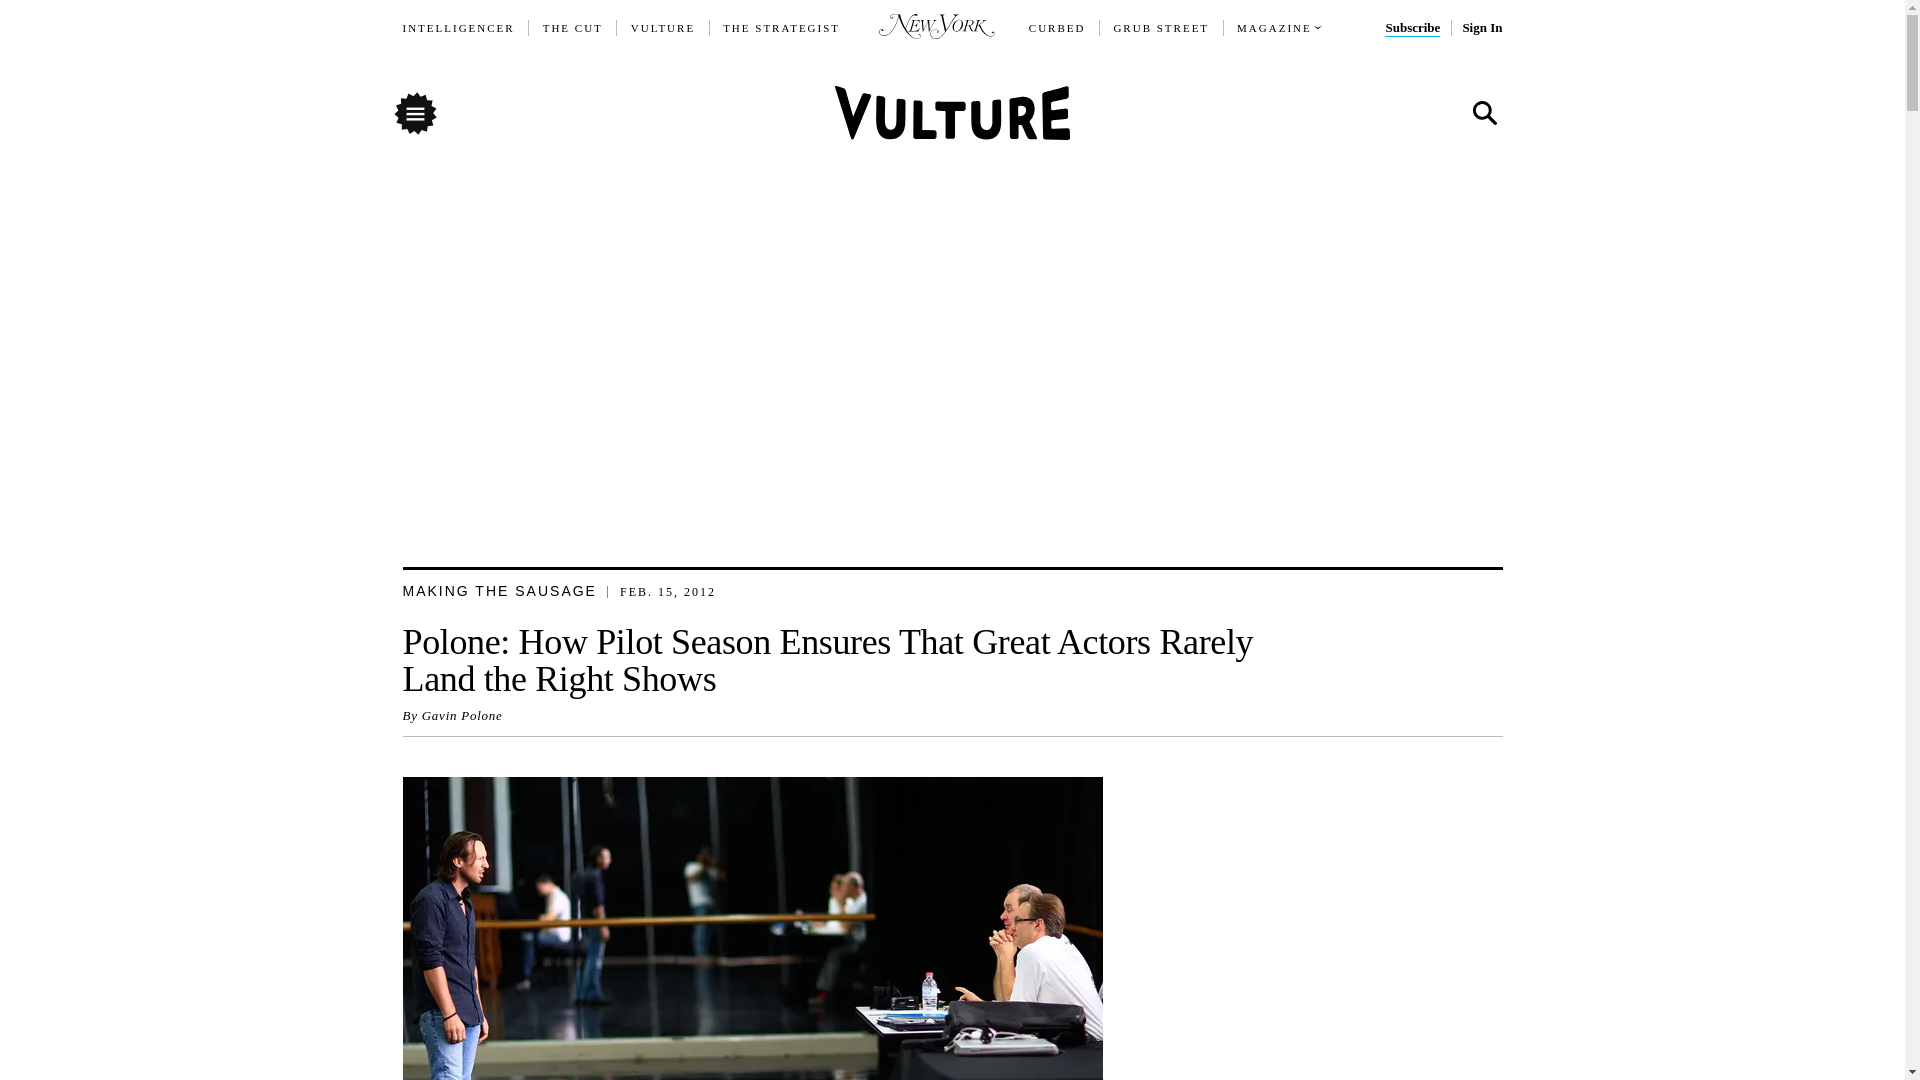  Describe the element at coordinates (414, 112) in the screenshot. I see `Menu` at that location.